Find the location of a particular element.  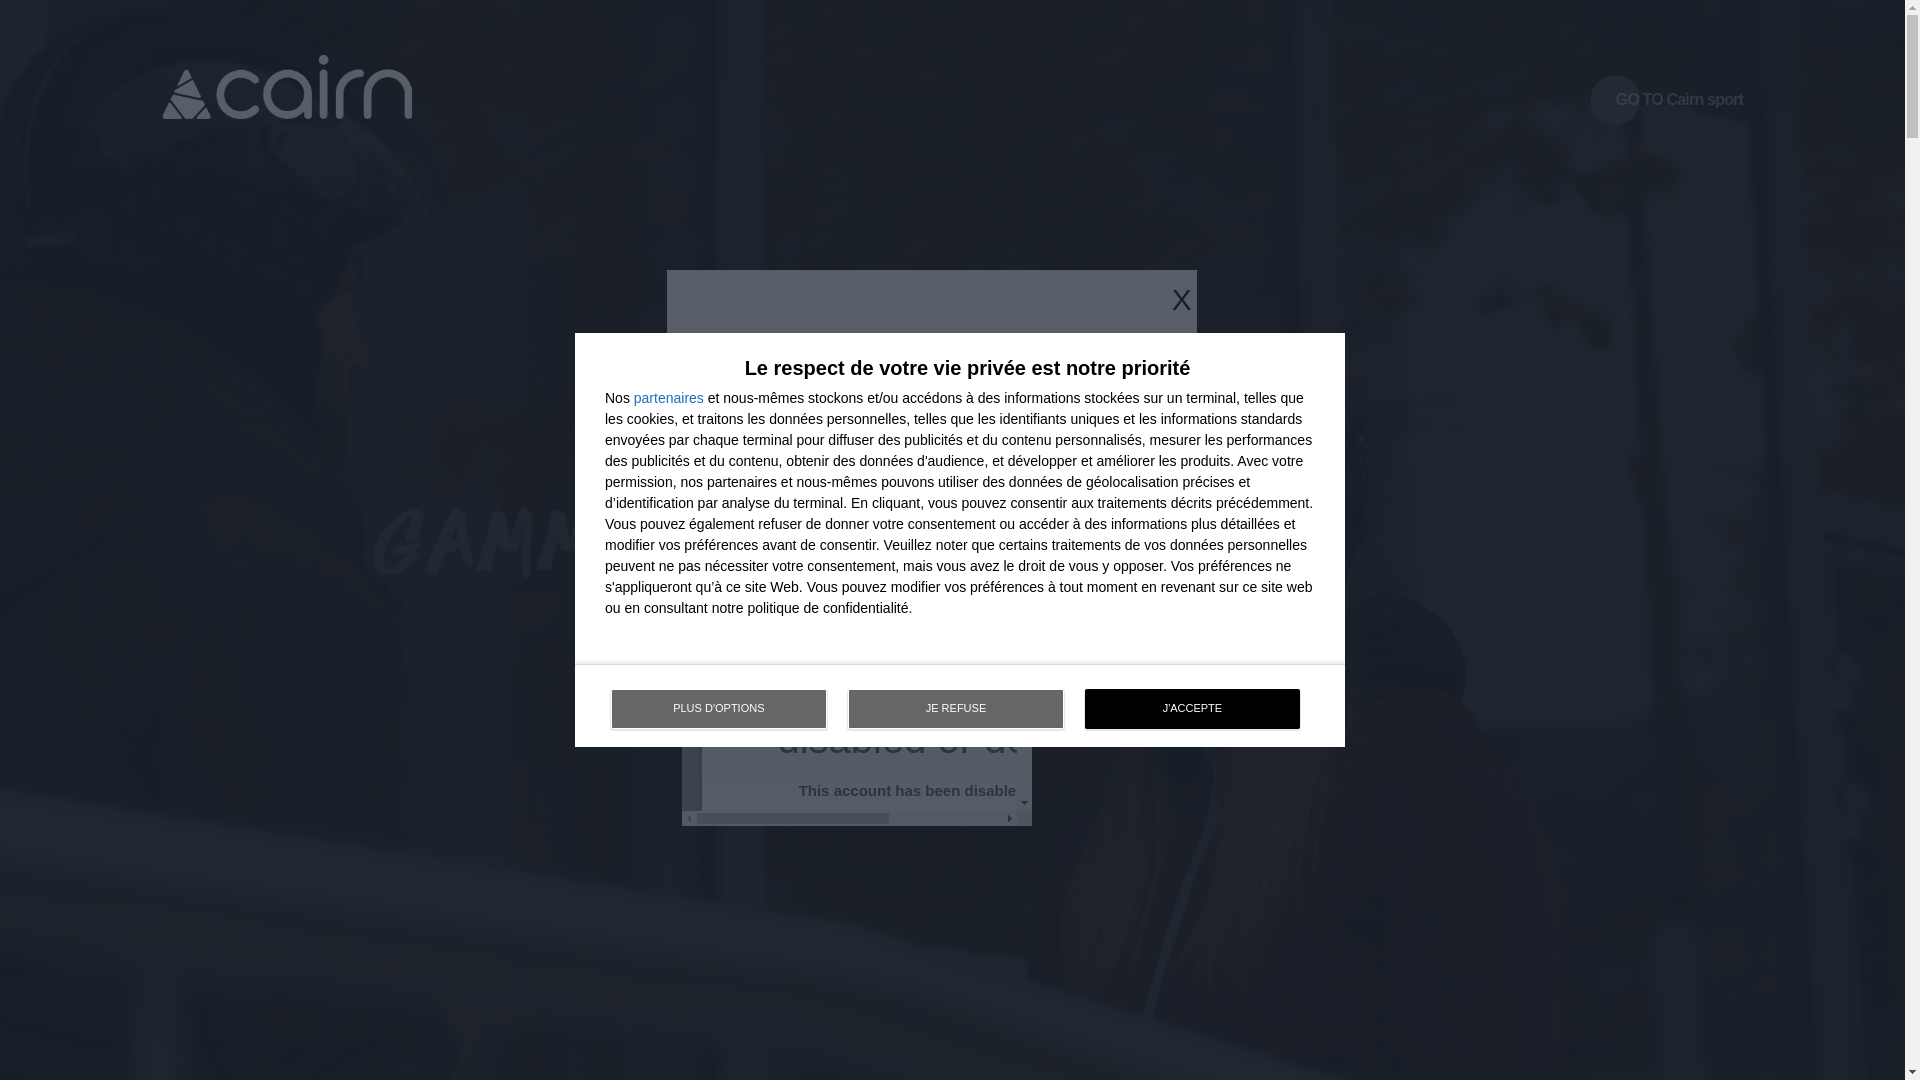

J'ACCEPTE is located at coordinates (1192, 709).